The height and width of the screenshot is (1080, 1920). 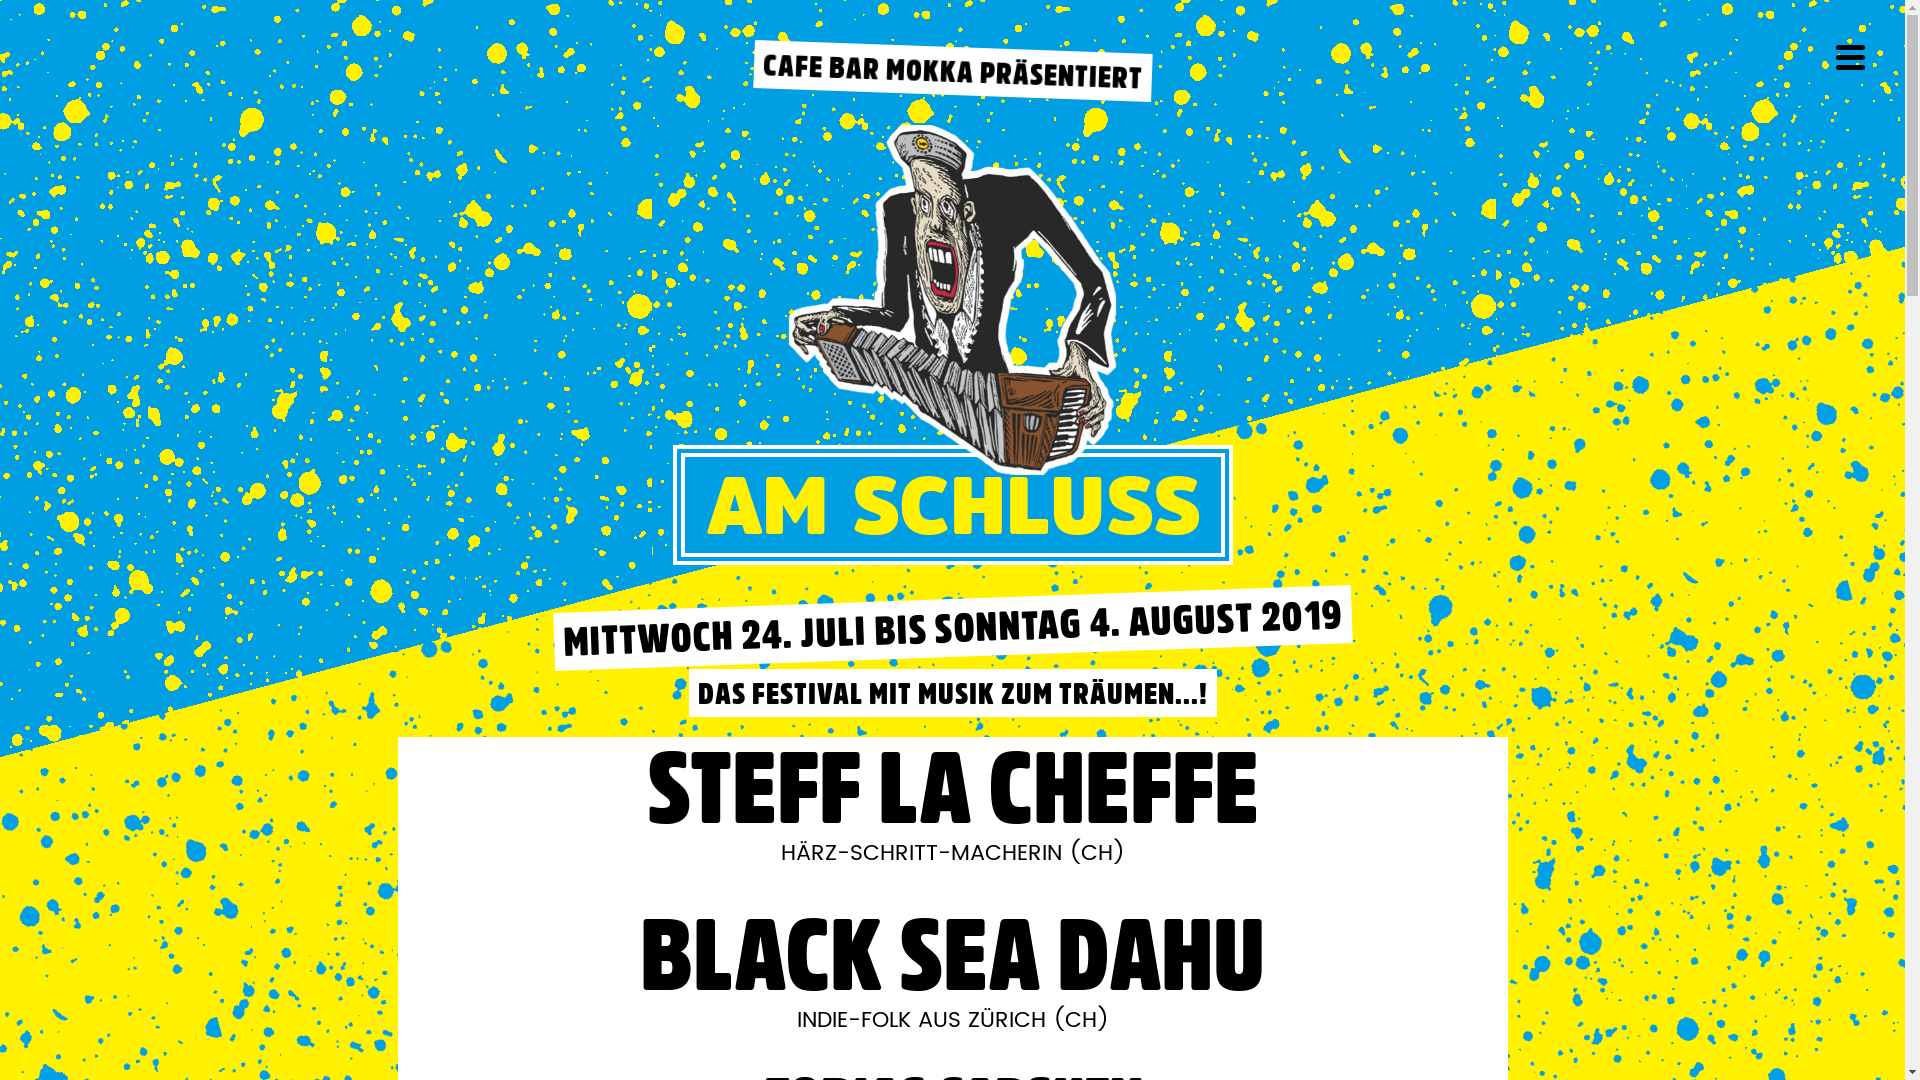 I want to click on STEFF LA CHEFFE, so click(x=953, y=787).